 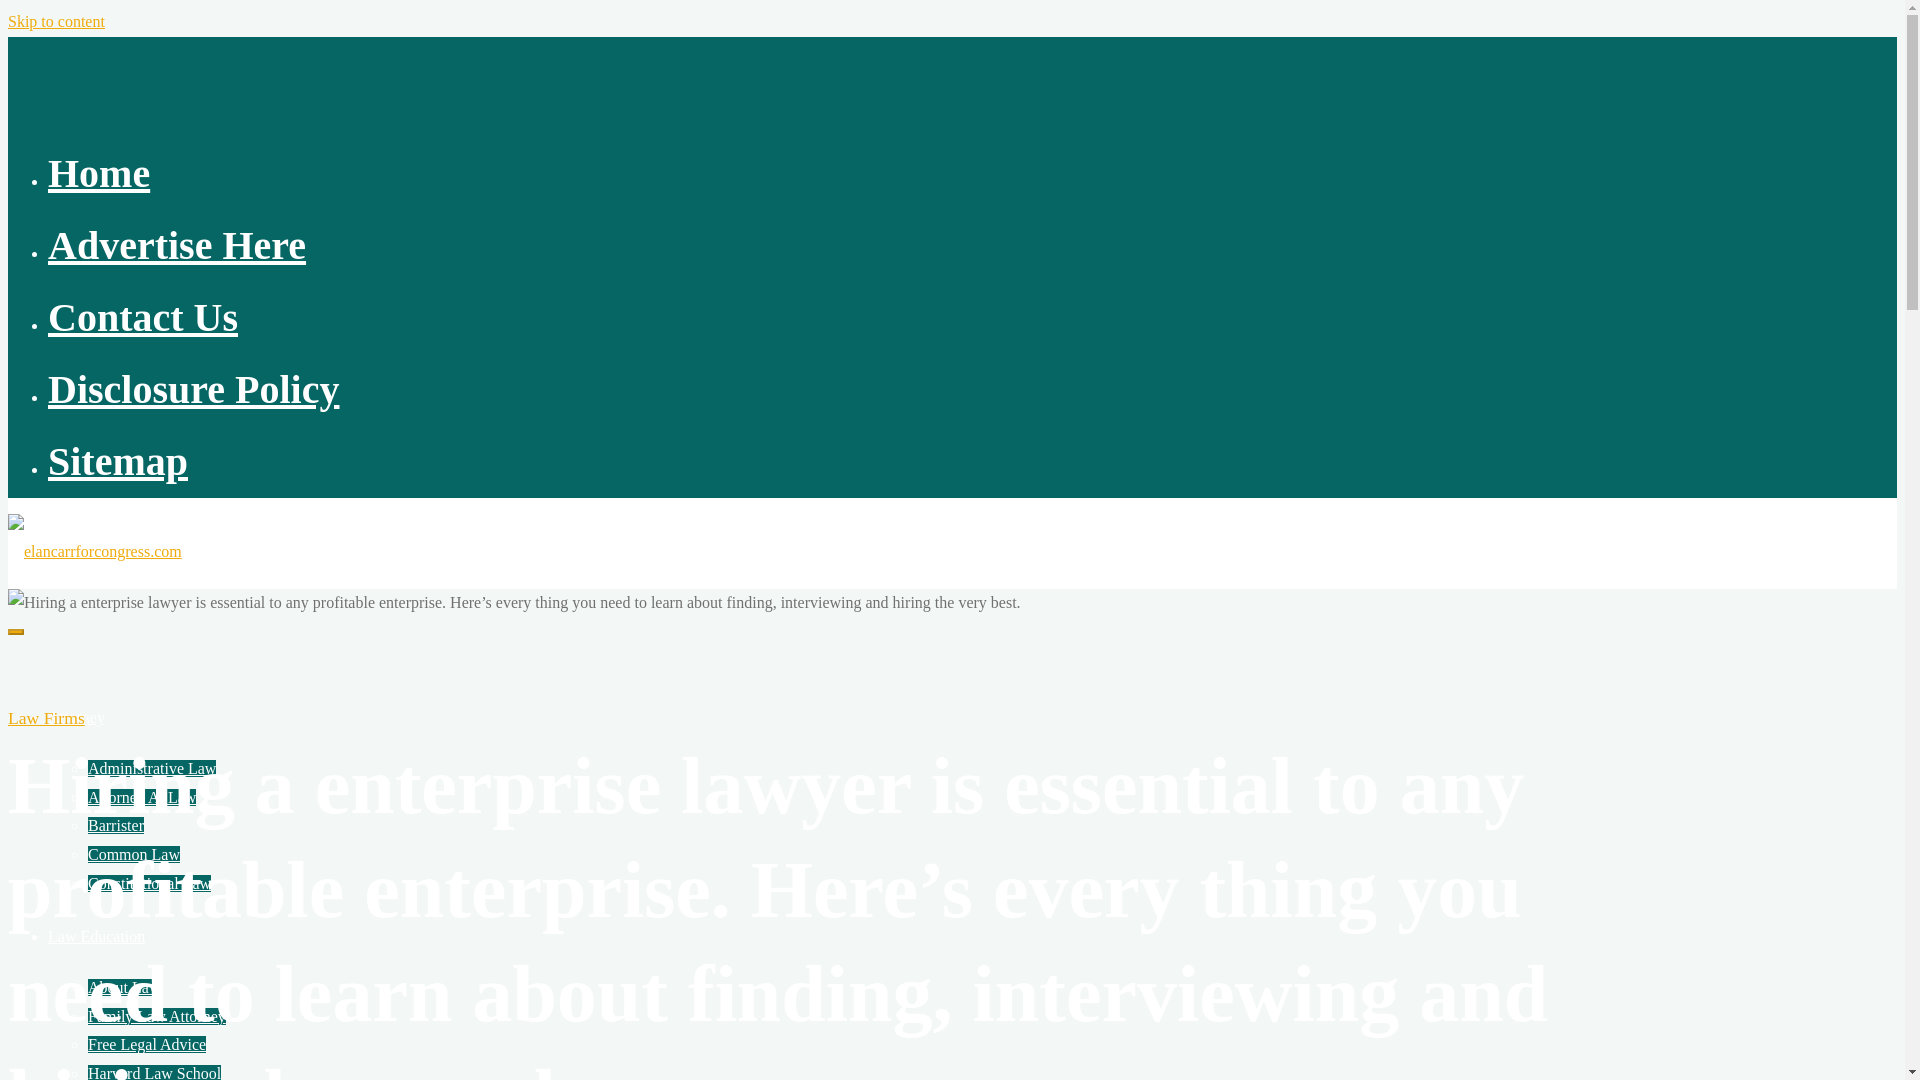 I want to click on Home, so click(x=98, y=173).